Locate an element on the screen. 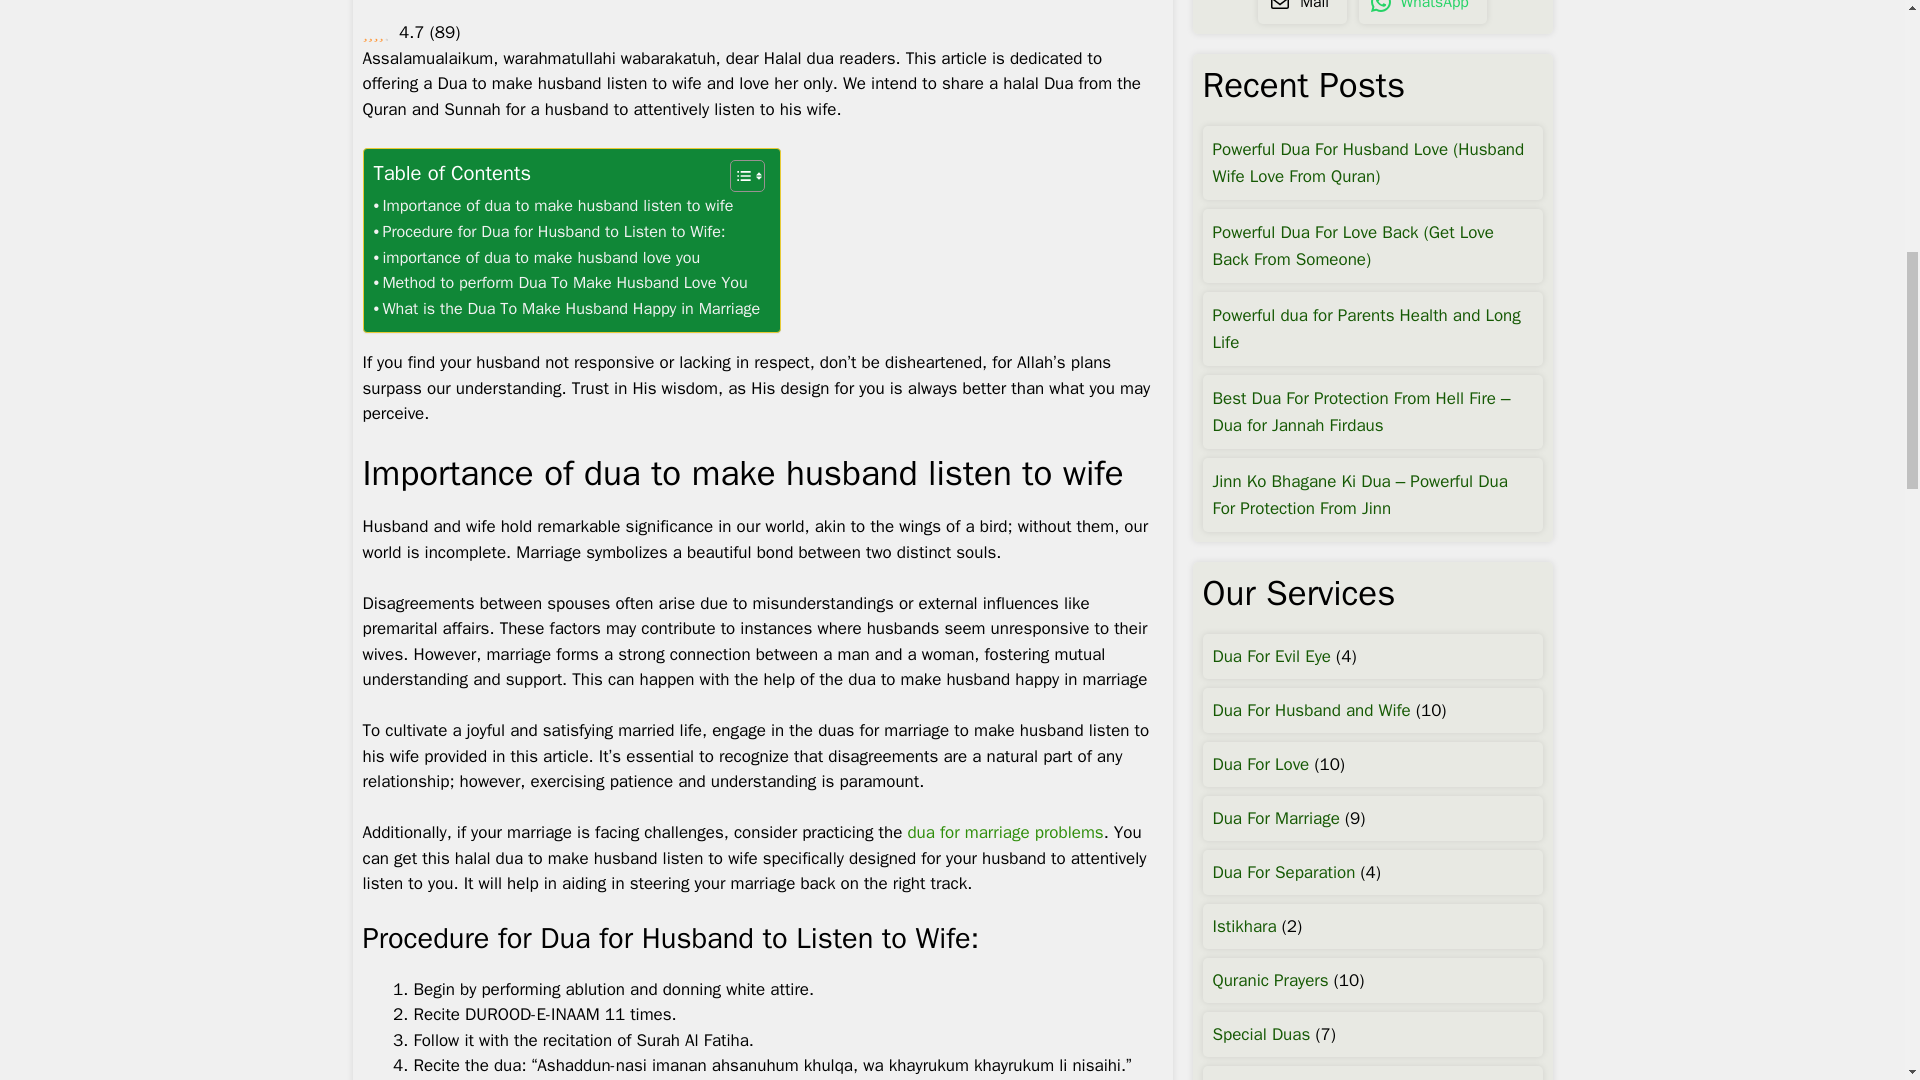 The width and height of the screenshot is (1920, 1080). Importance of dua to make husband listen to wife  is located at coordinates (556, 206).